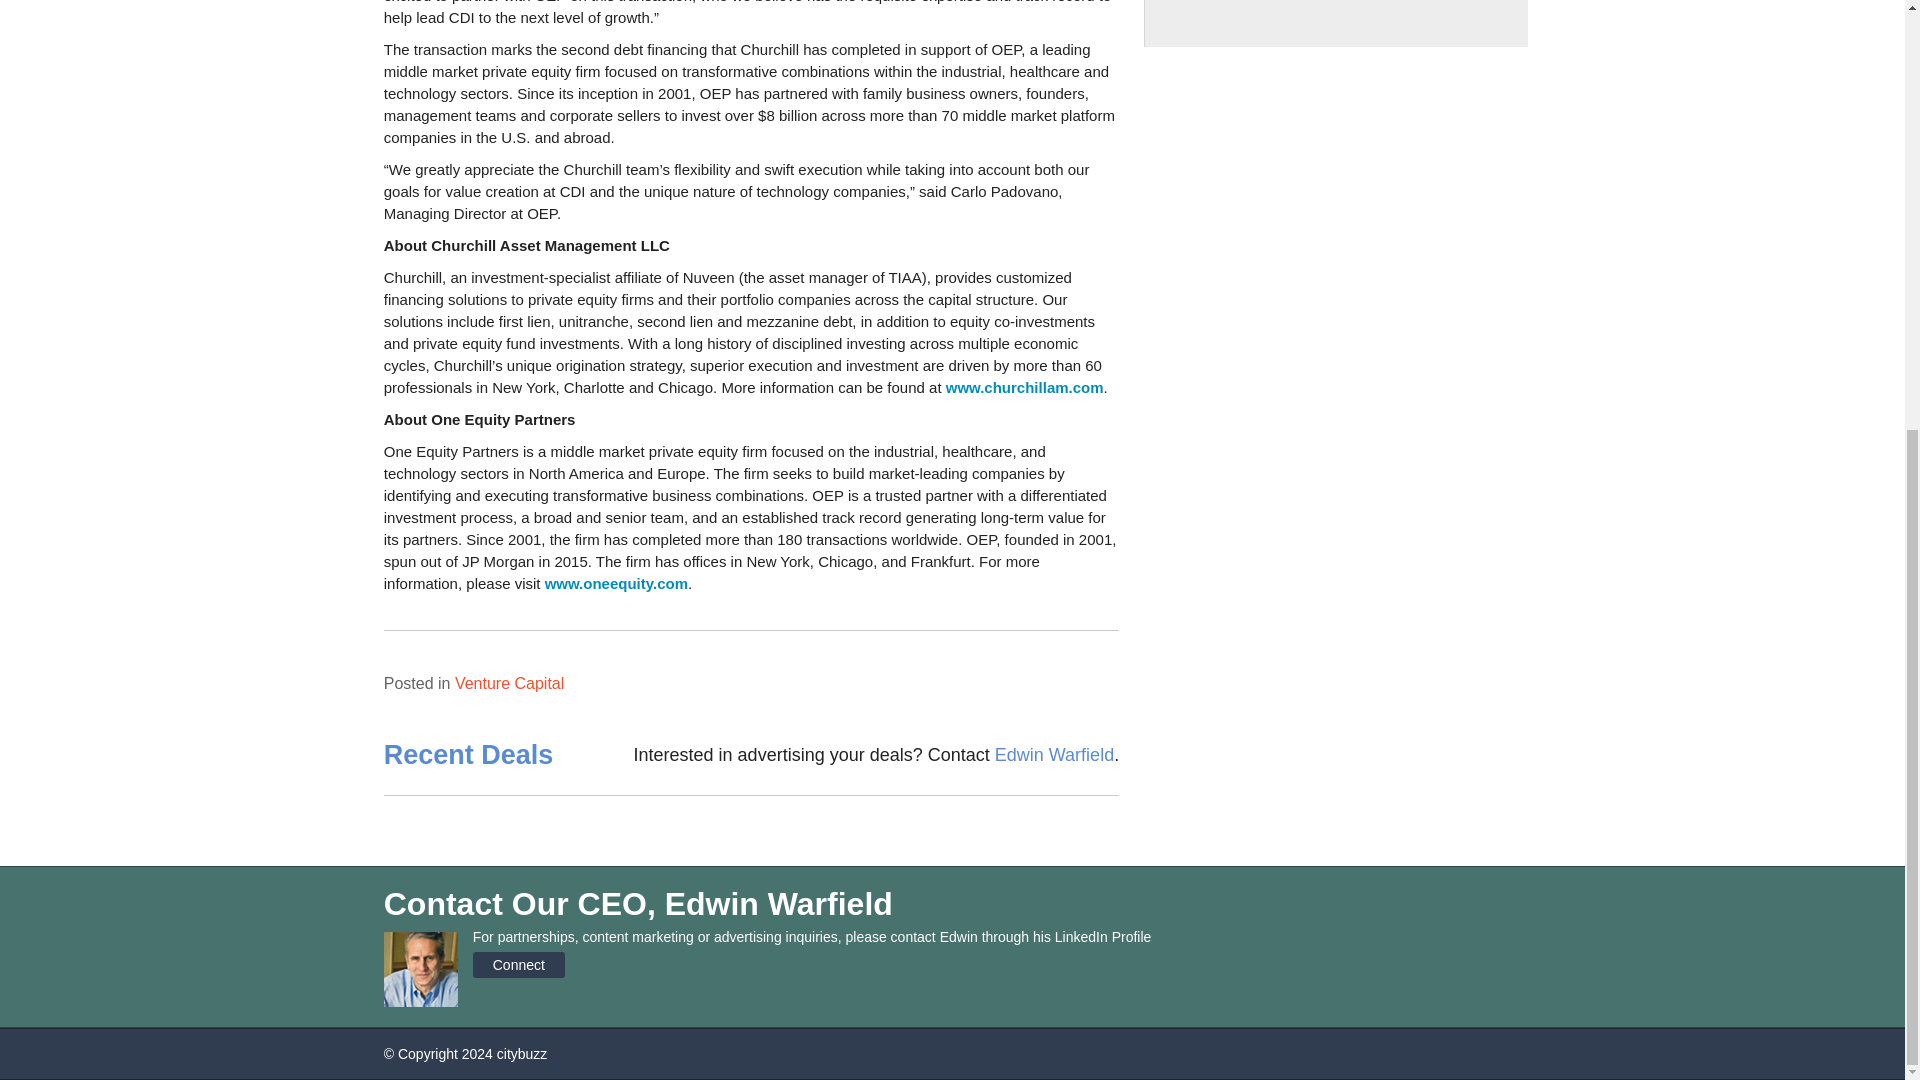  What do you see at coordinates (616, 582) in the screenshot?
I see `www.oneequity.com` at bounding box center [616, 582].